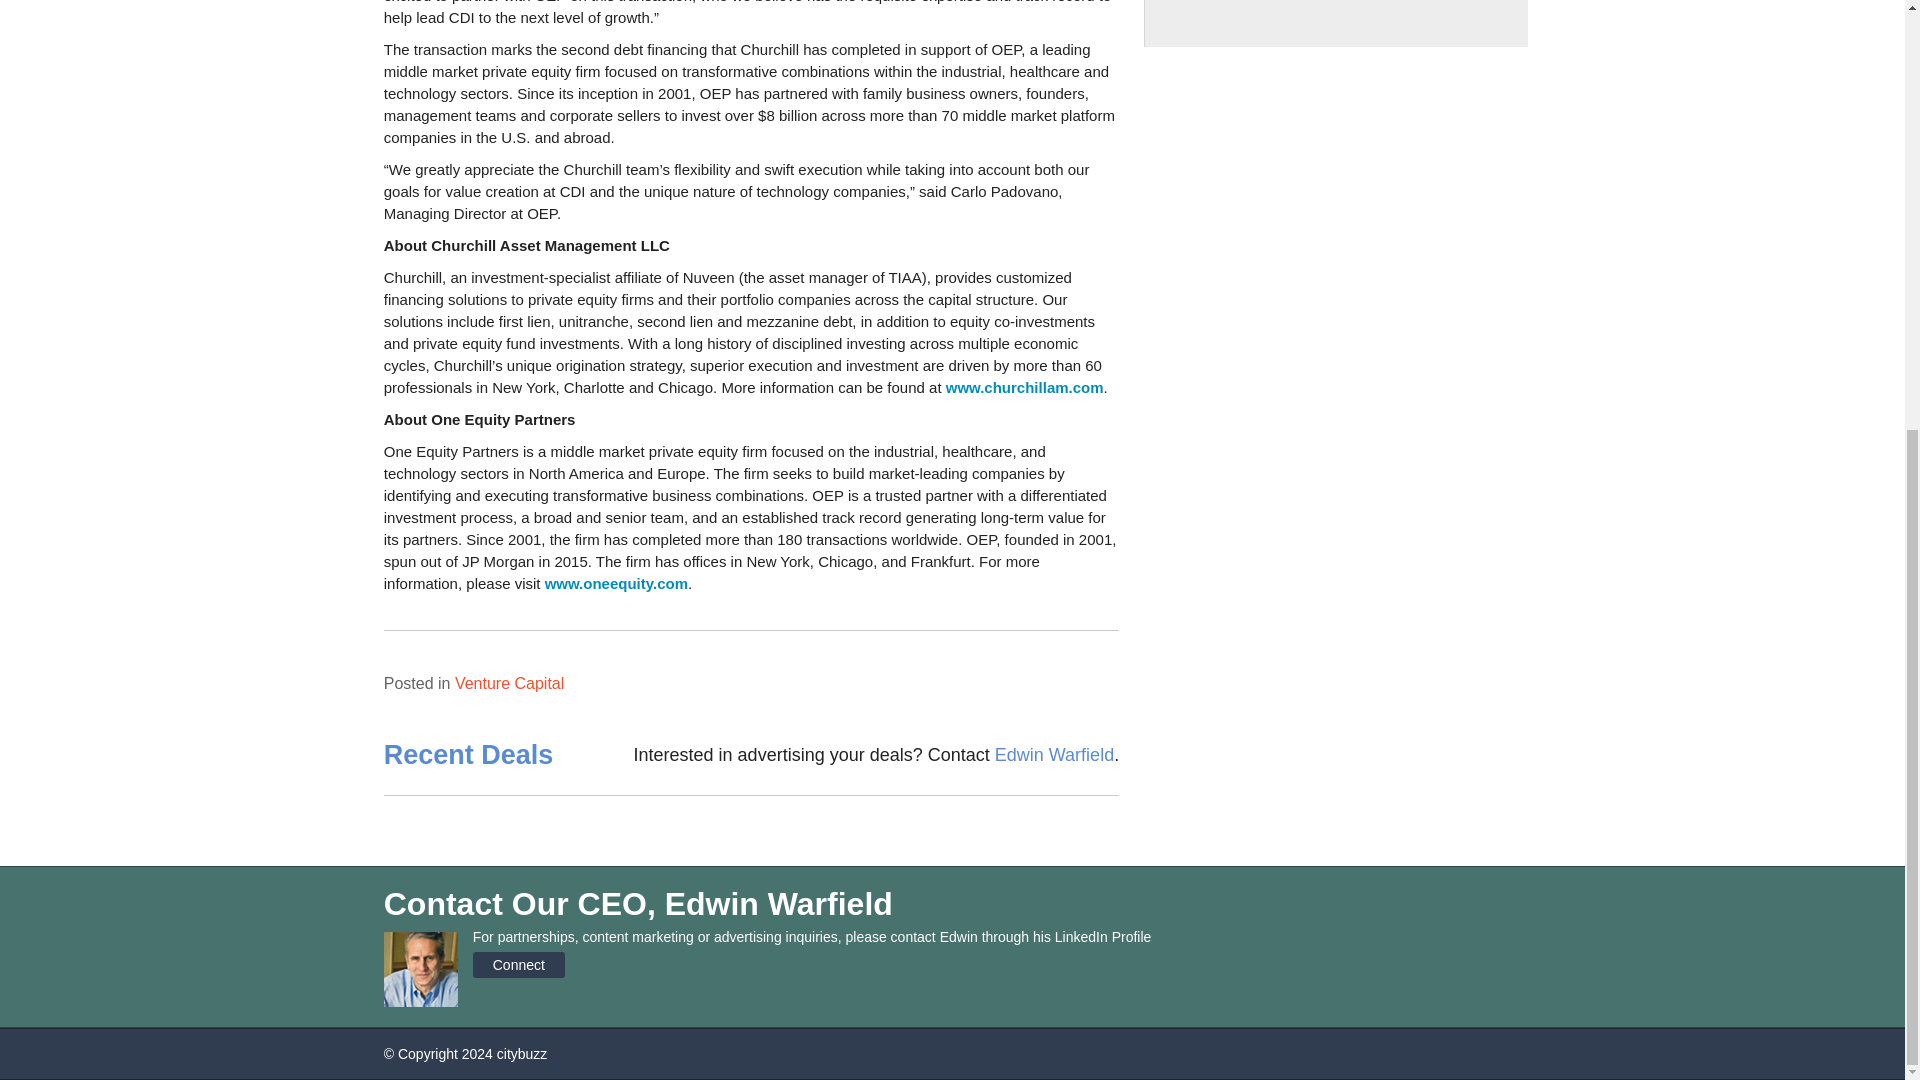  What do you see at coordinates (616, 582) in the screenshot?
I see `www.oneequity.com` at bounding box center [616, 582].